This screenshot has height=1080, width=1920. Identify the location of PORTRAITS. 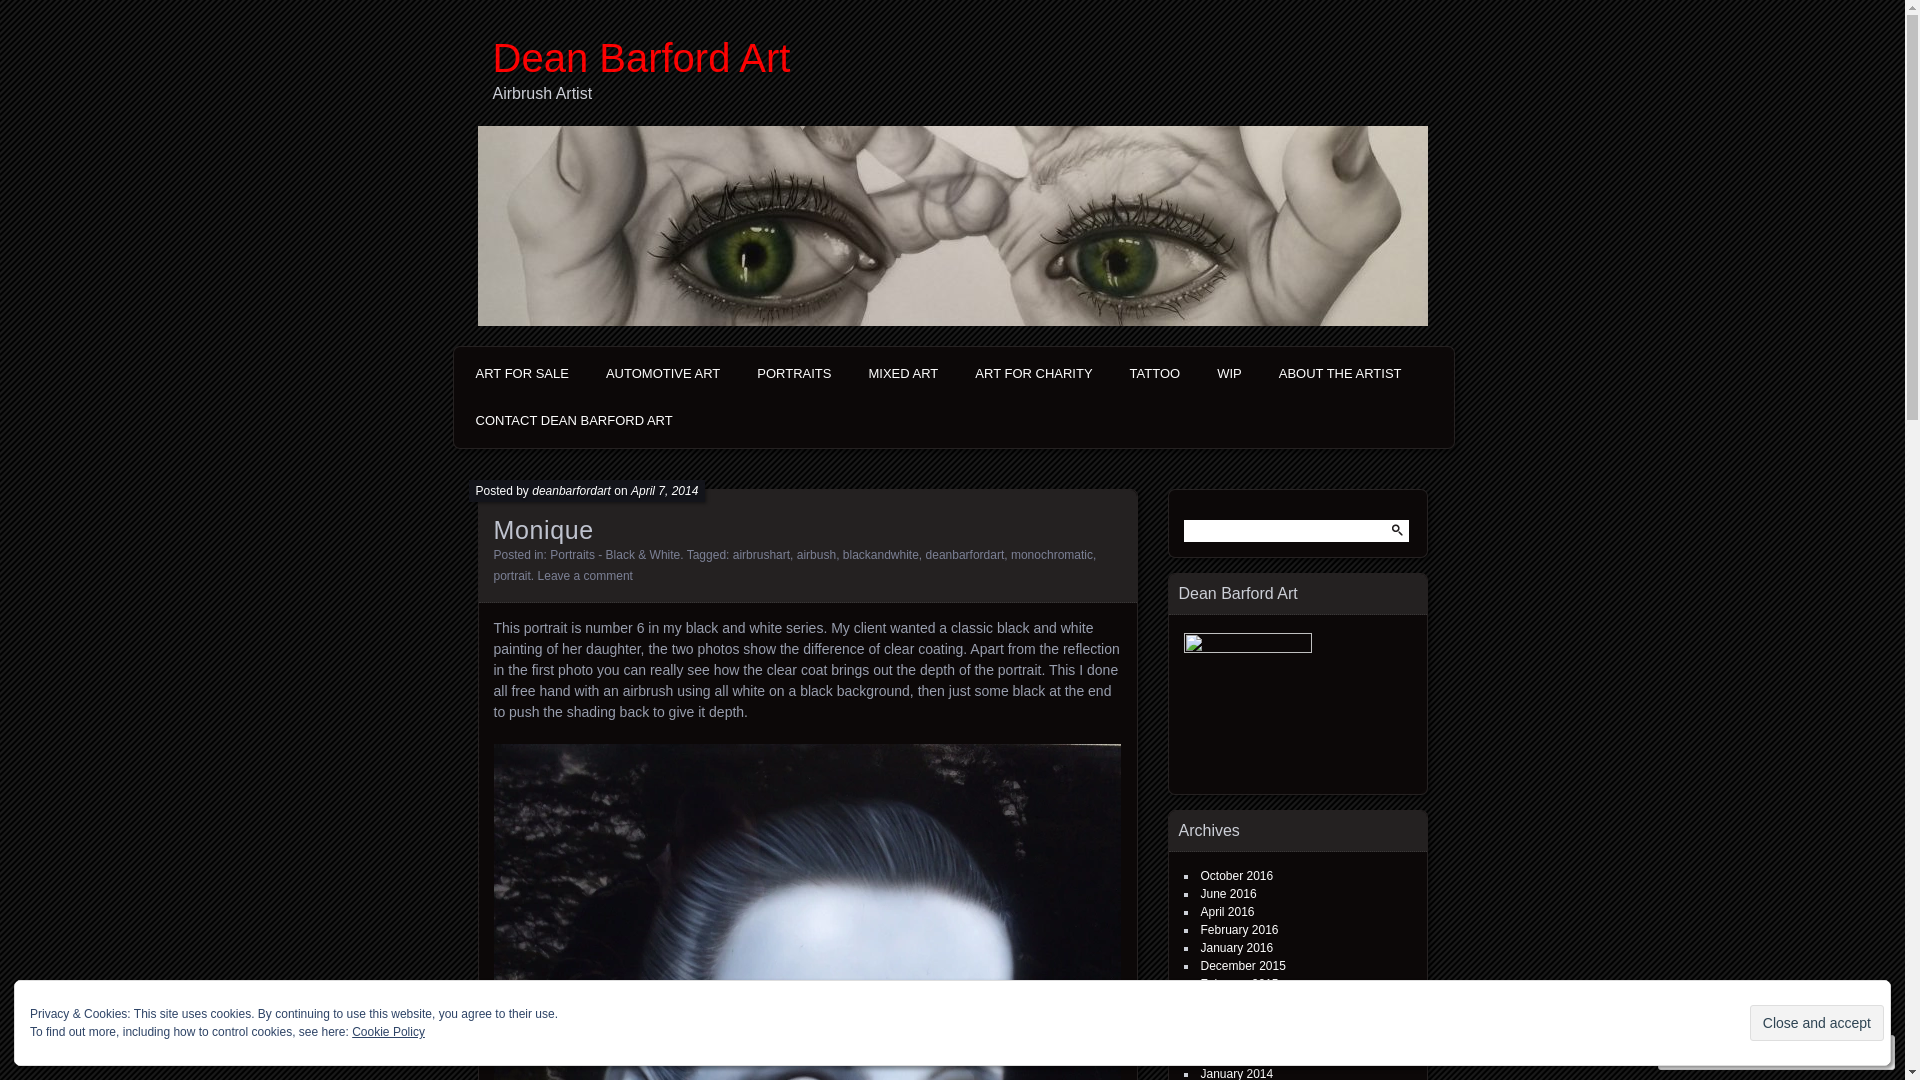
(794, 374).